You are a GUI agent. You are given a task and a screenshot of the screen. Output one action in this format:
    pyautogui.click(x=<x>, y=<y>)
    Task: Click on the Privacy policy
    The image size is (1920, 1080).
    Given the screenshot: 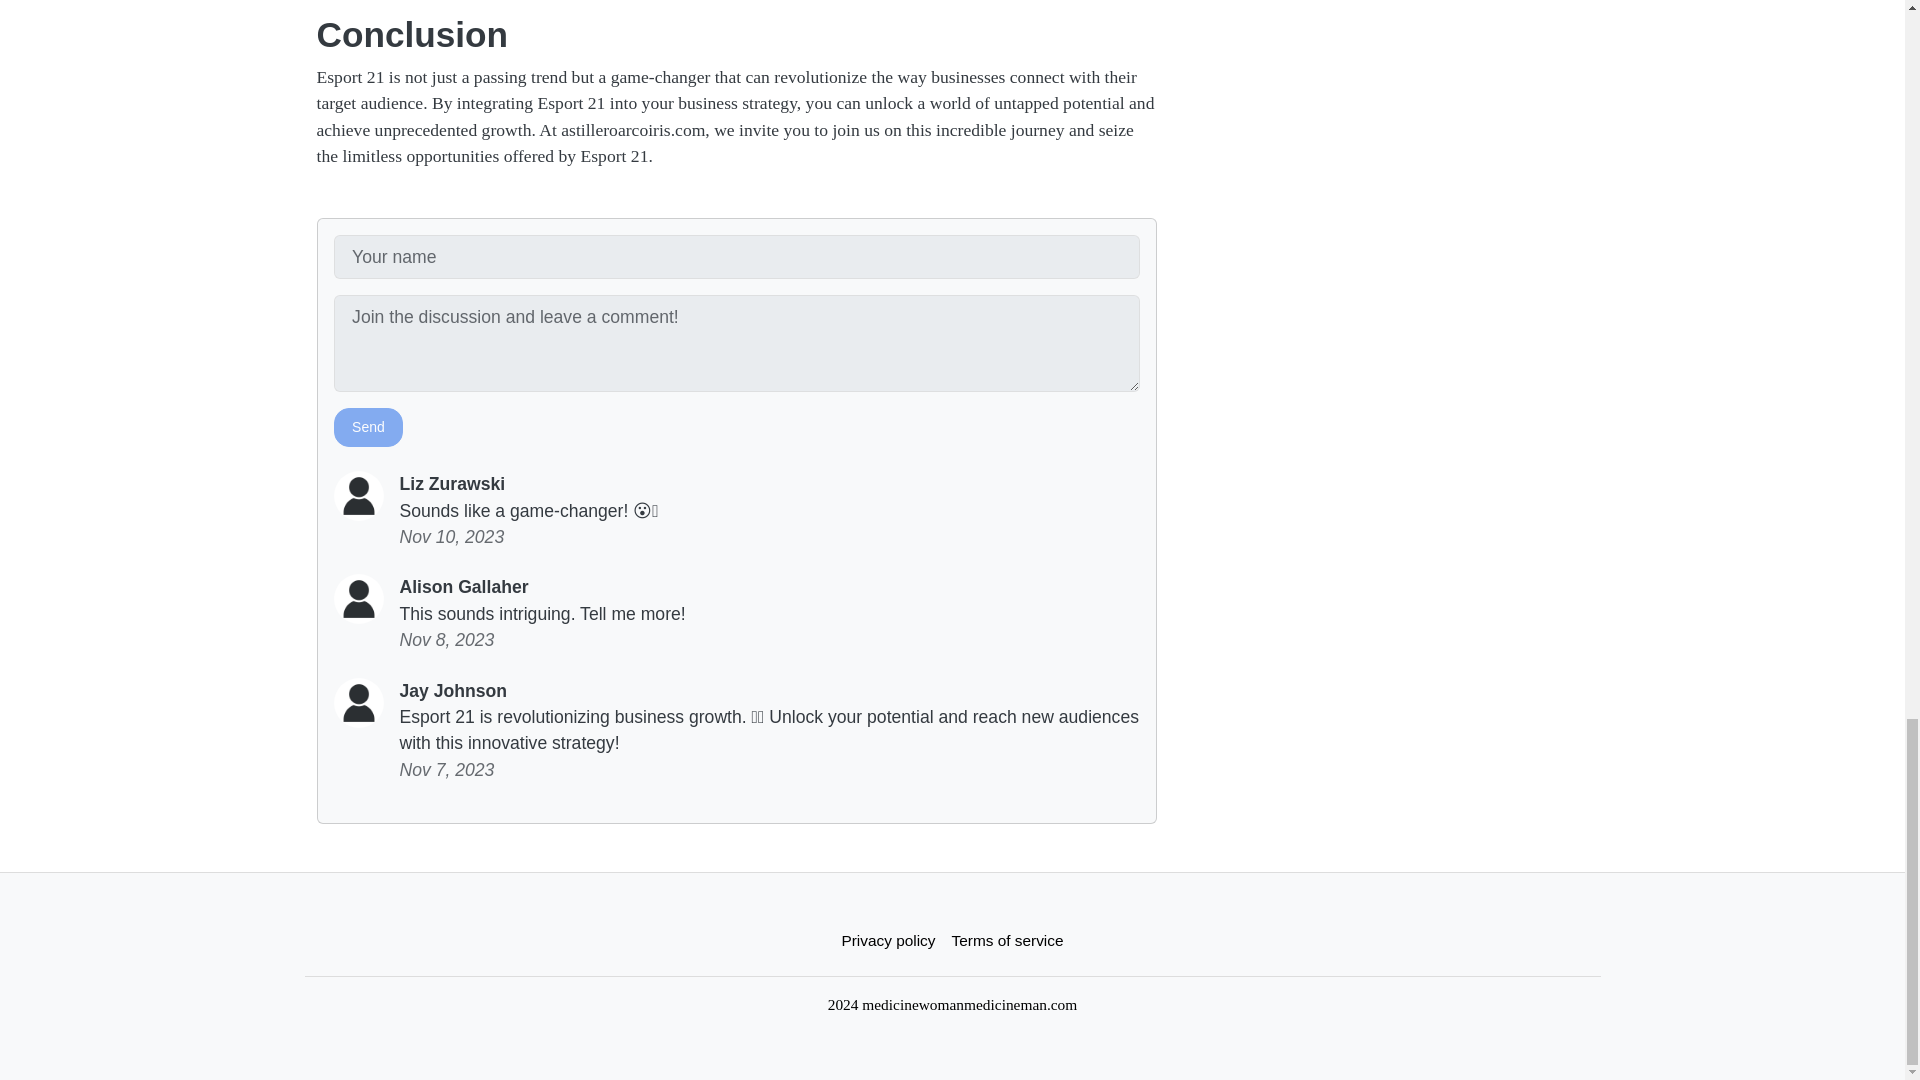 What is the action you would take?
    pyautogui.click(x=888, y=940)
    